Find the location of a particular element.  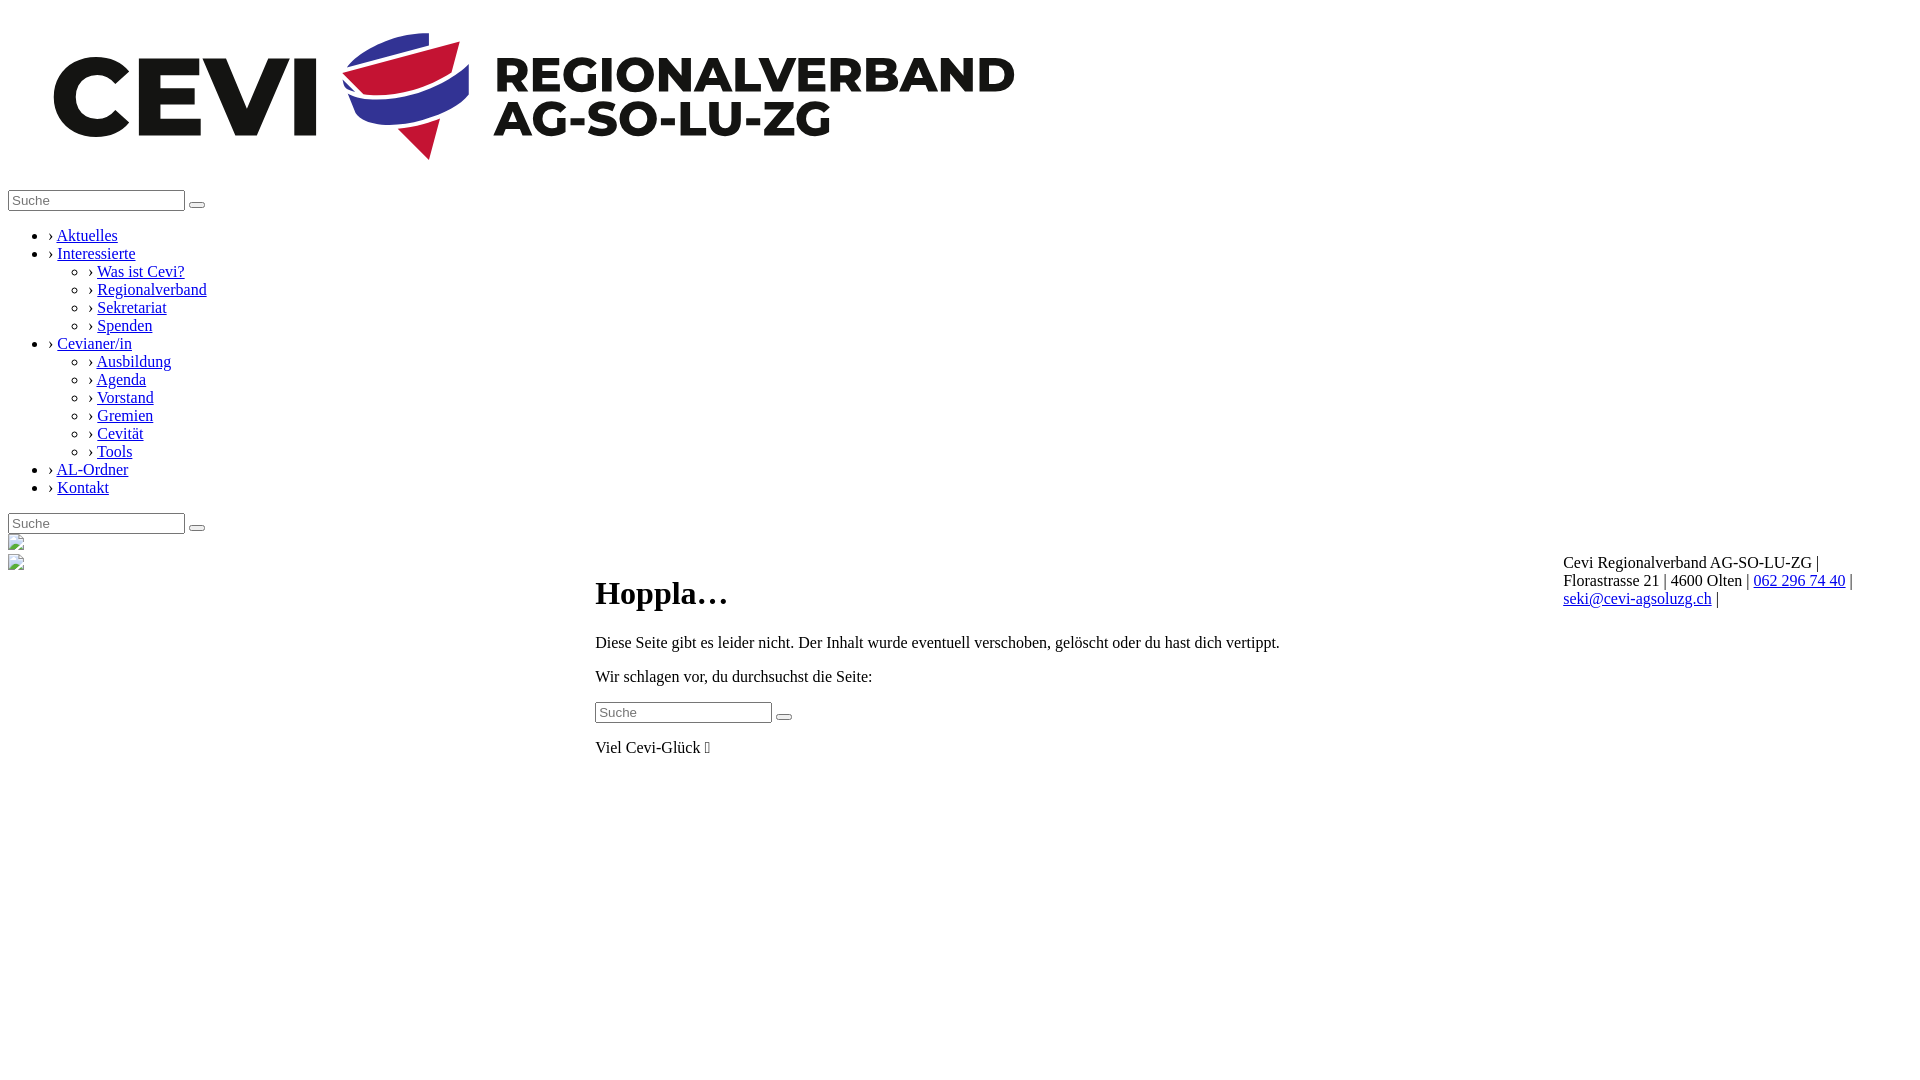

seki@cevi-agsoluzg.ch is located at coordinates (1637, 598).